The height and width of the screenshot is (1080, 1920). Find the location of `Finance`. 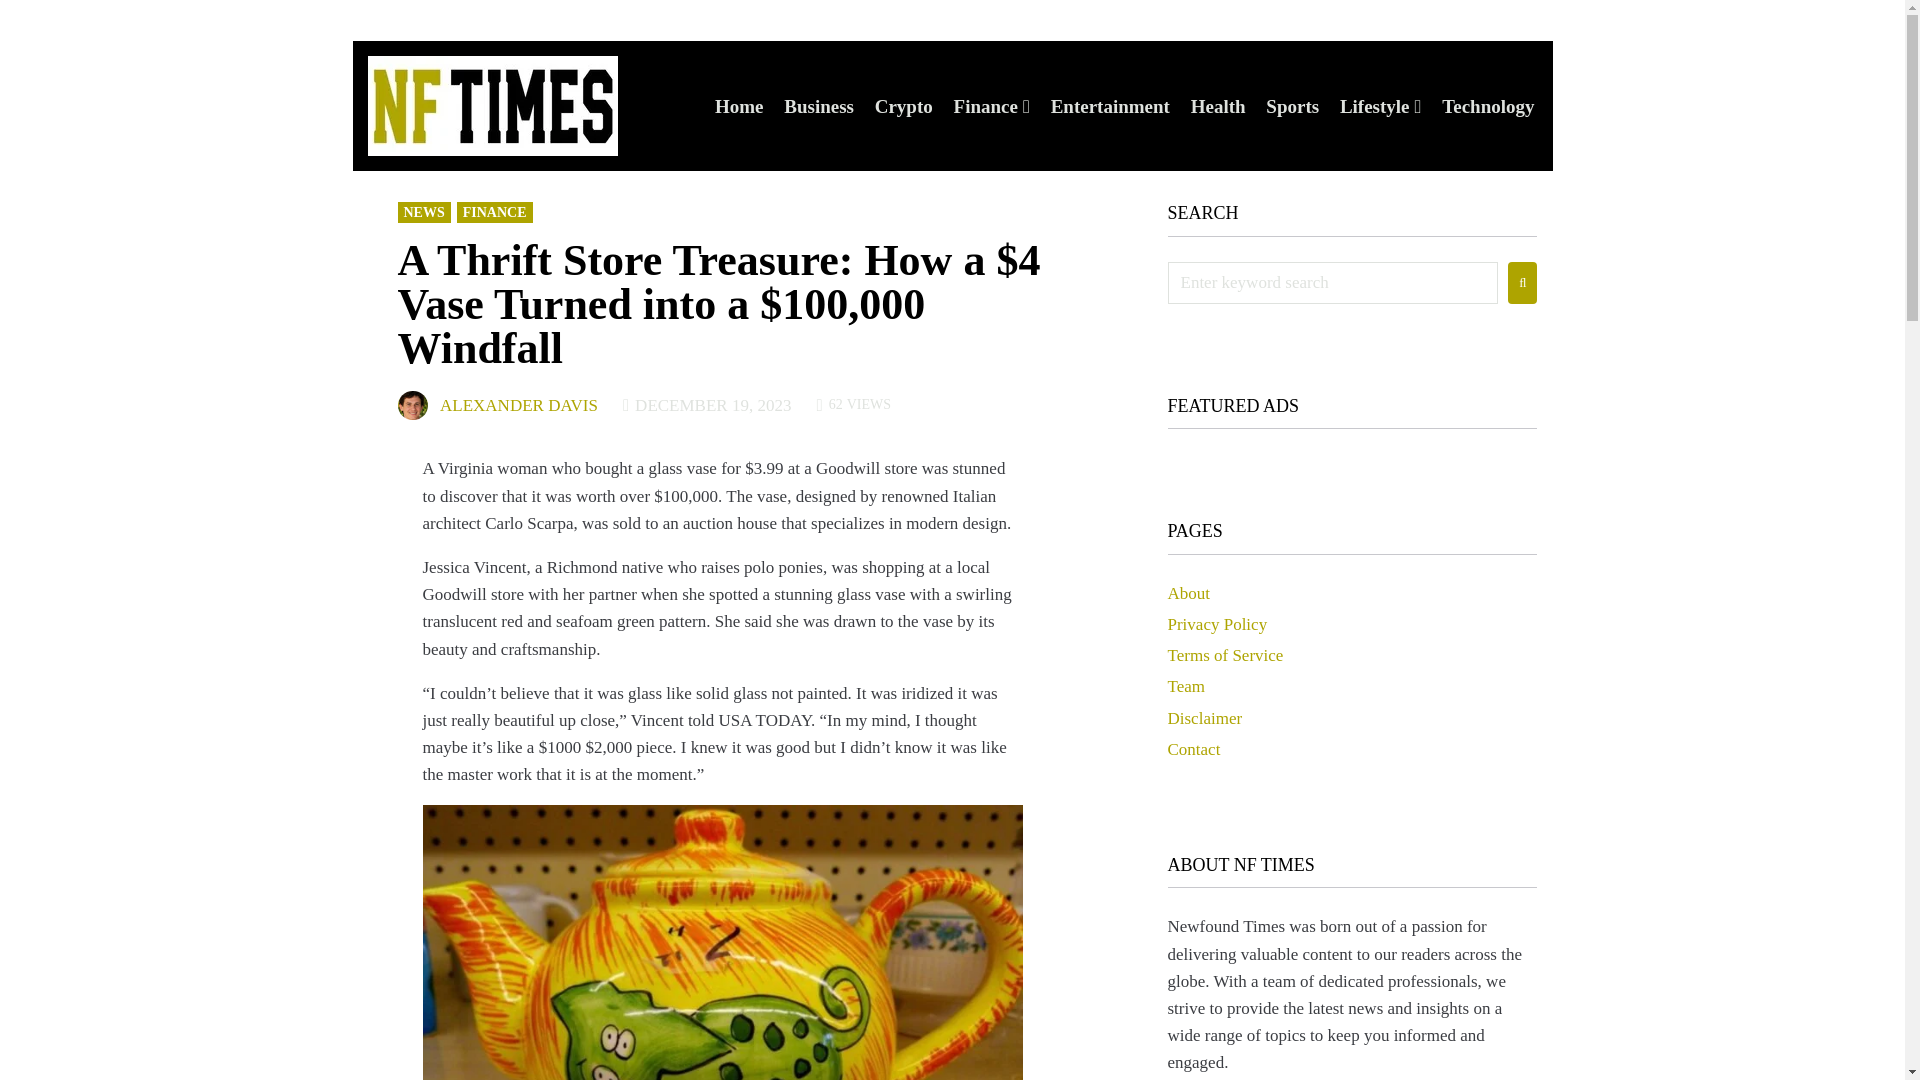

Finance is located at coordinates (986, 106).